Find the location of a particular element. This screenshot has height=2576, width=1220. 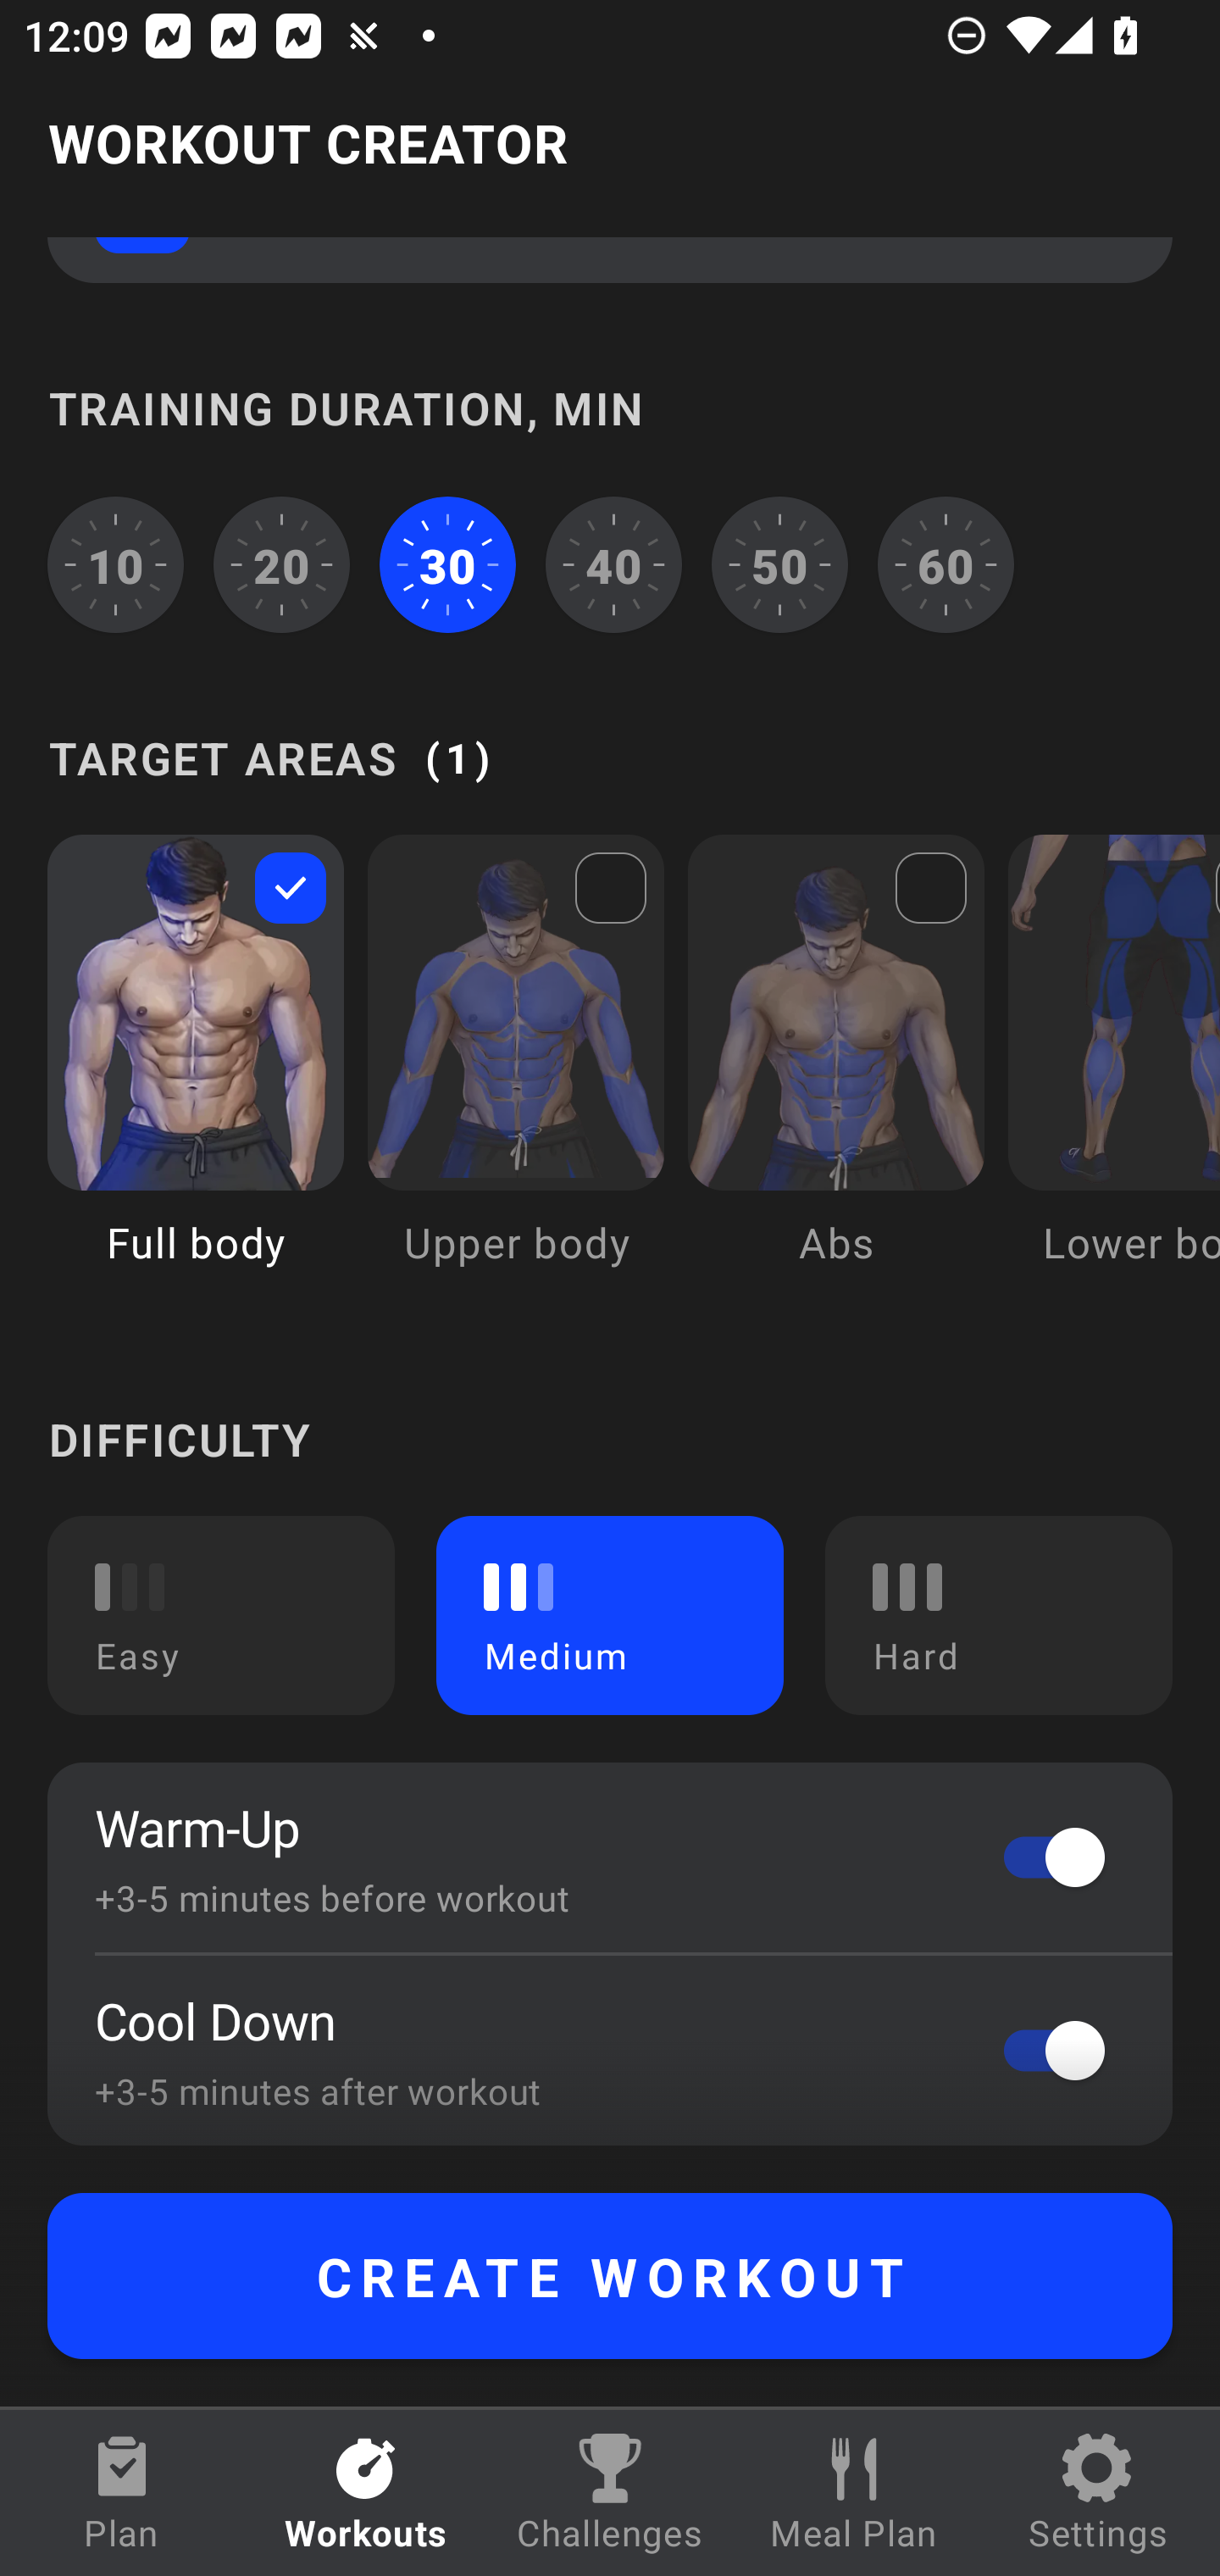

20 is located at coordinates (282, 564).